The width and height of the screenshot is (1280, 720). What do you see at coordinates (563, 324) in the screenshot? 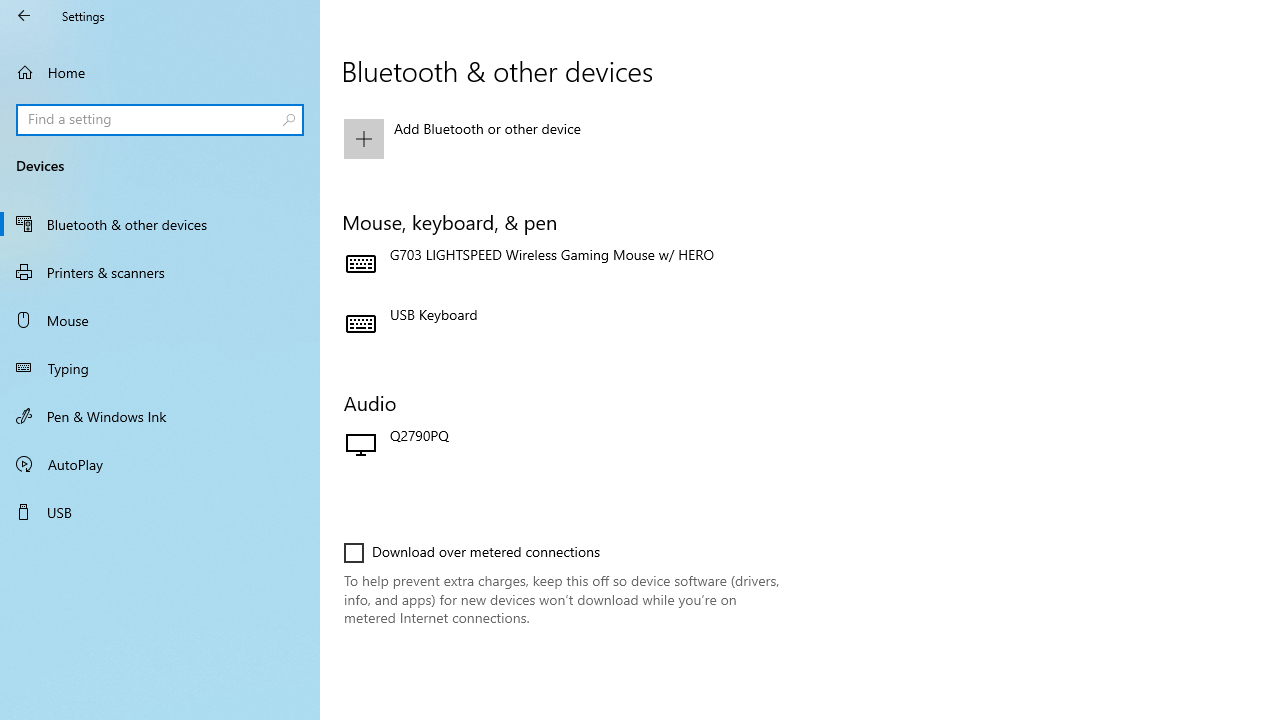
I see `USB Keyboard Type: Keyboard` at bounding box center [563, 324].